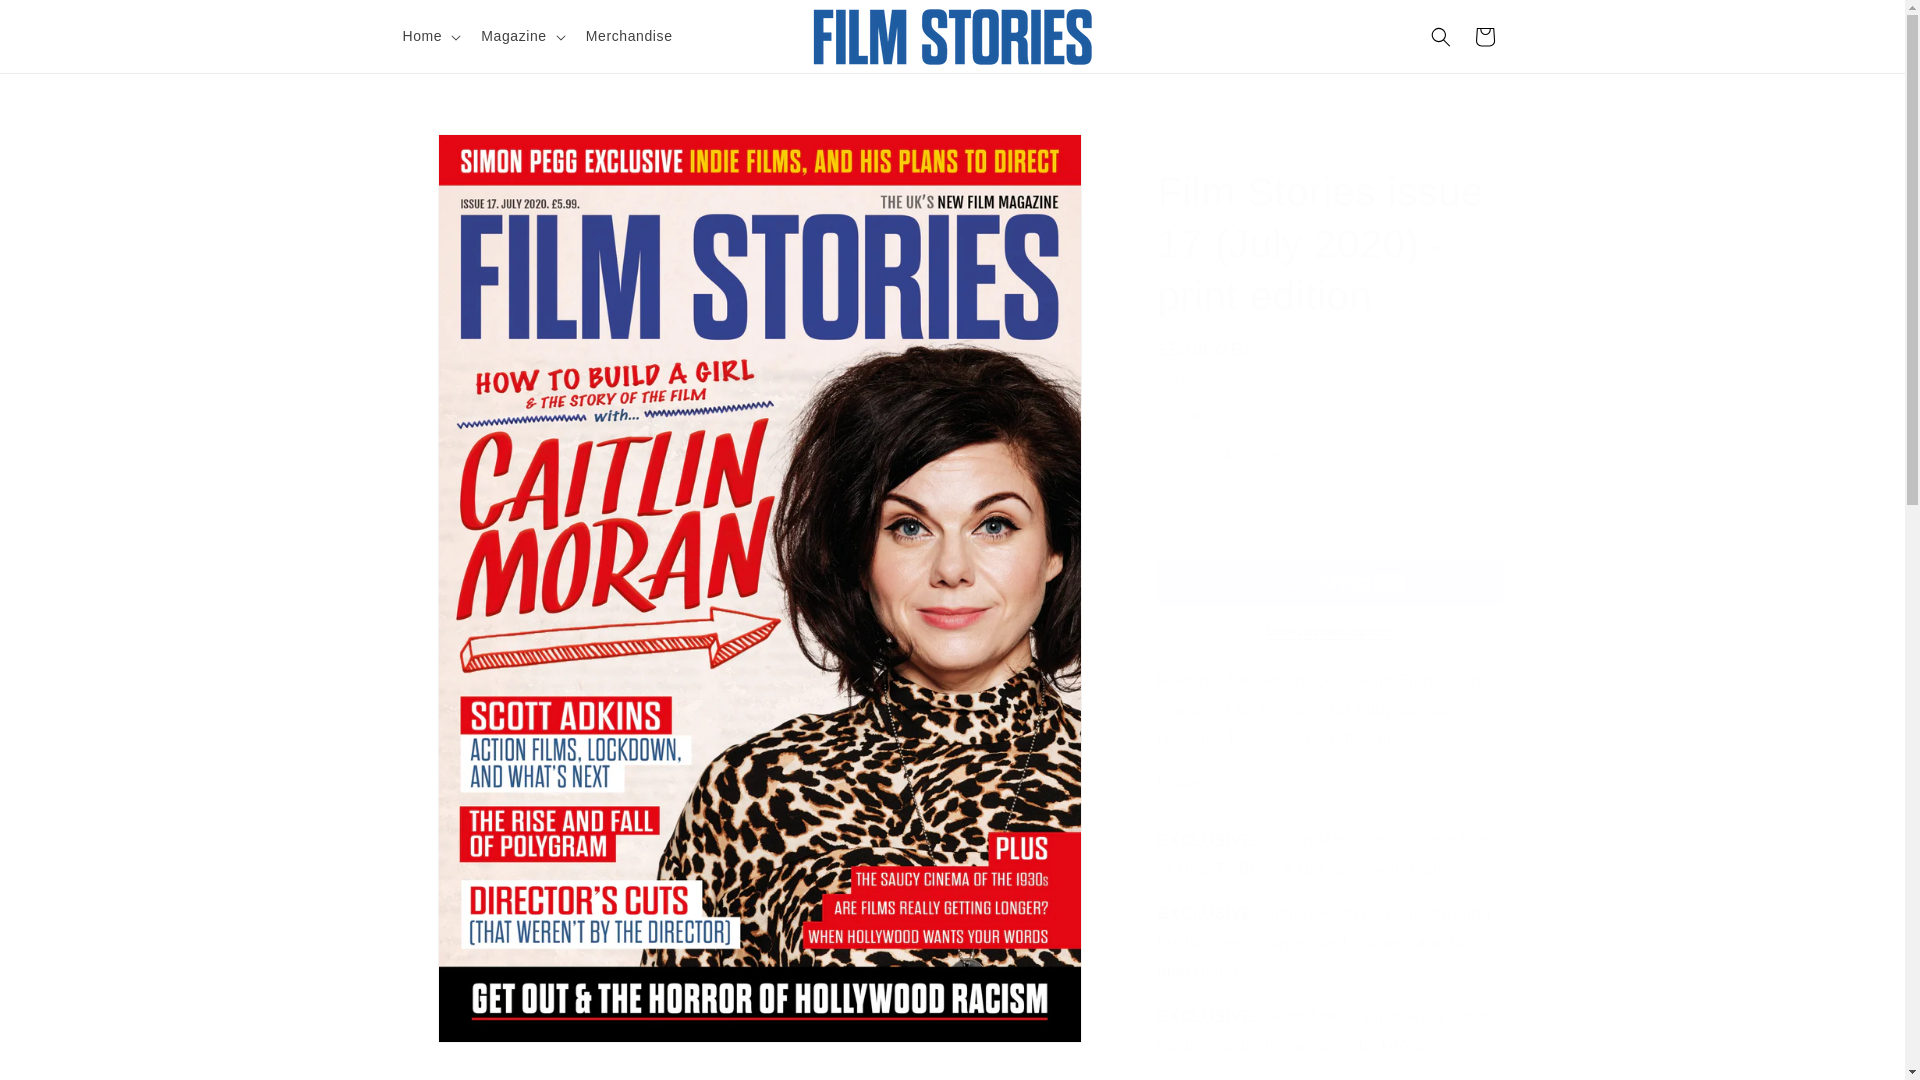 Image resolution: width=1920 pixels, height=1080 pixels. Describe the element at coordinates (462, 156) in the screenshot. I see `Skip to product information` at that location.